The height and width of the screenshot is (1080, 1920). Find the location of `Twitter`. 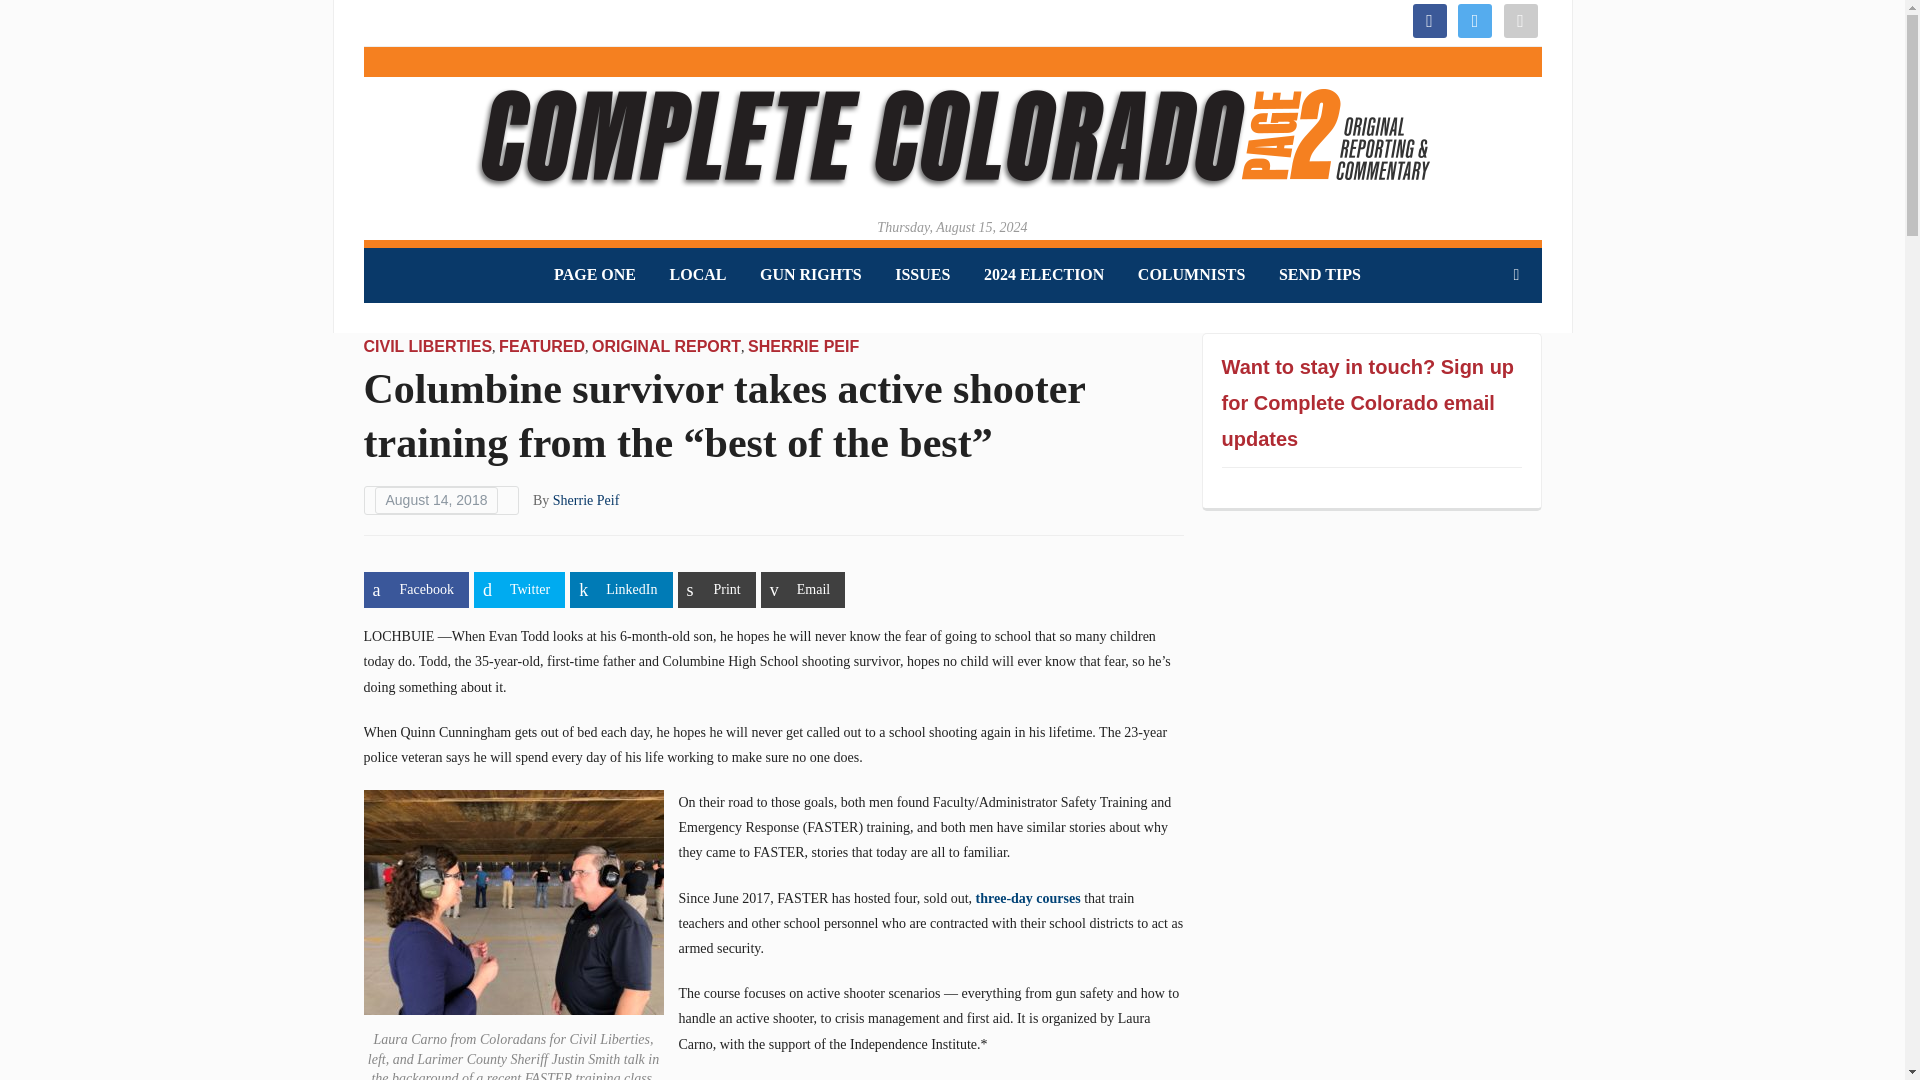

Twitter is located at coordinates (1474, 19).